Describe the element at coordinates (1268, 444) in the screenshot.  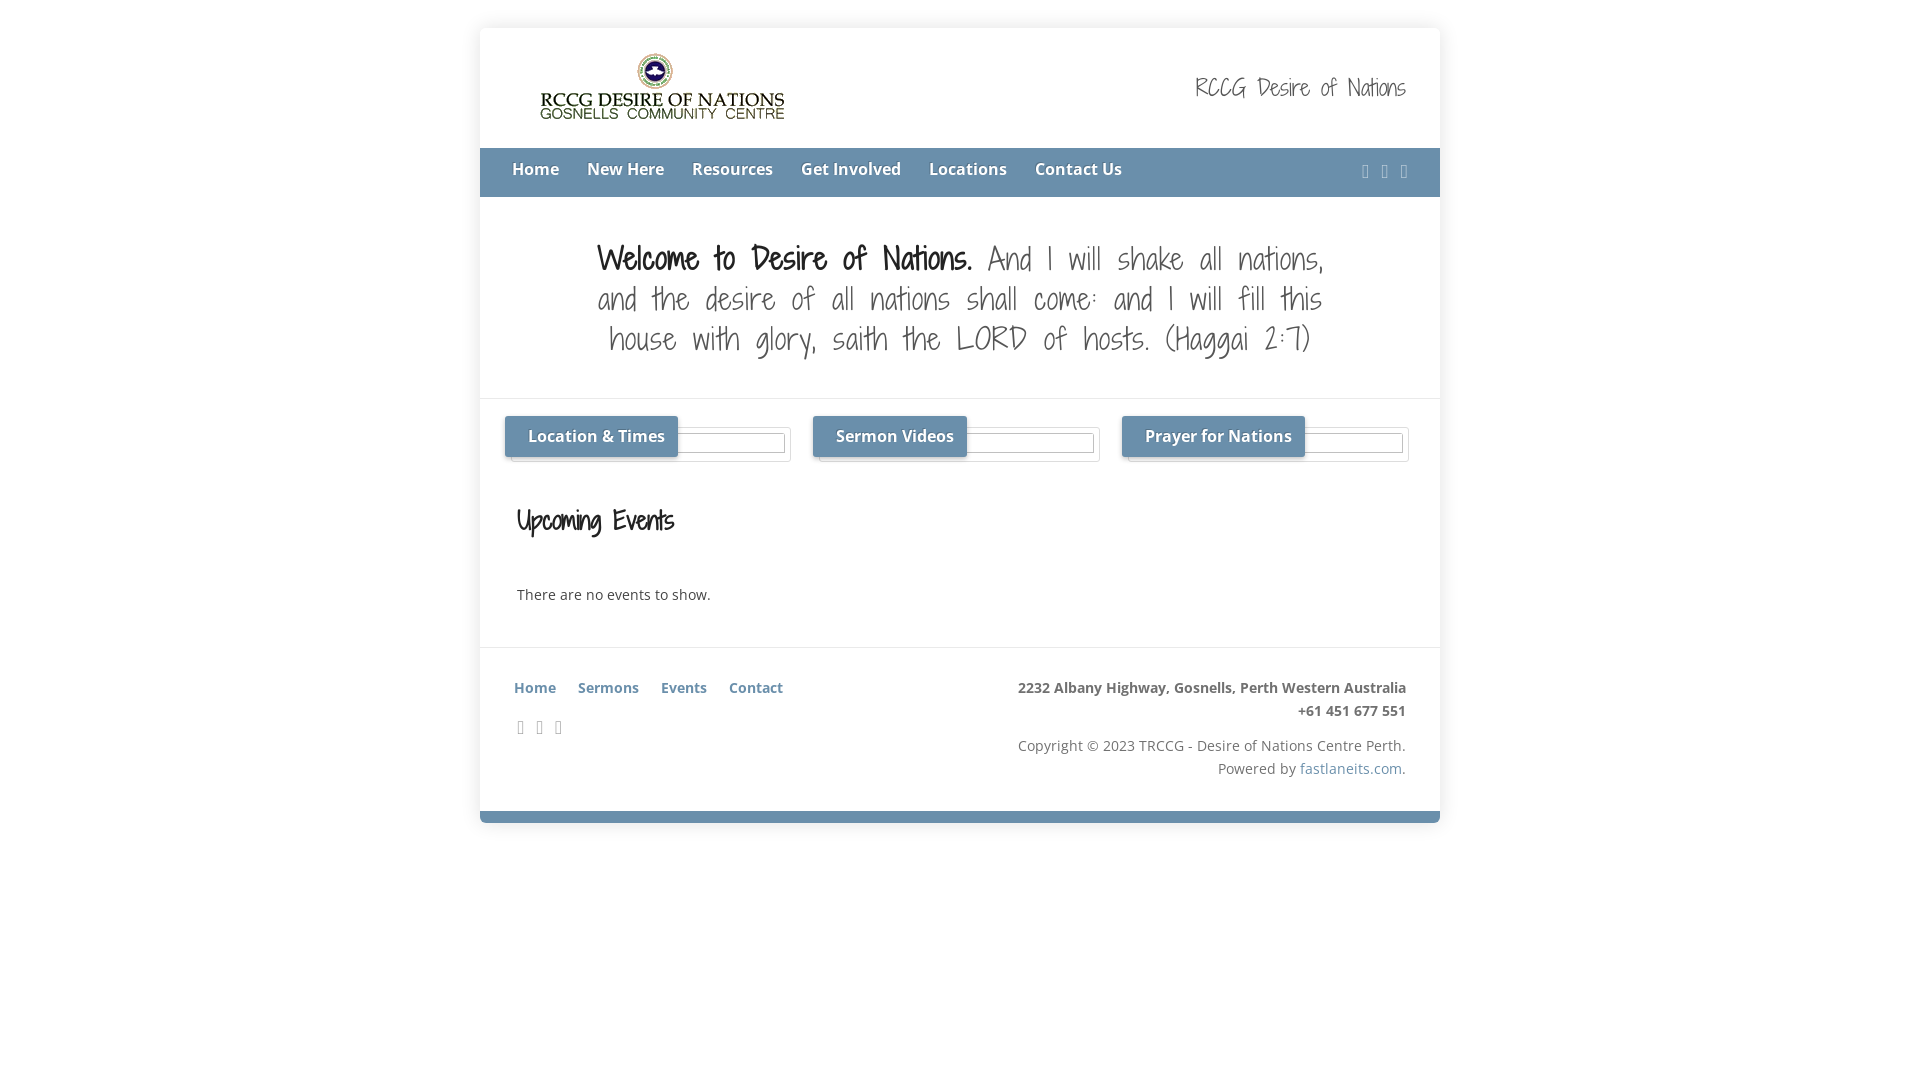
I see `Prayer for Nations` at that location.